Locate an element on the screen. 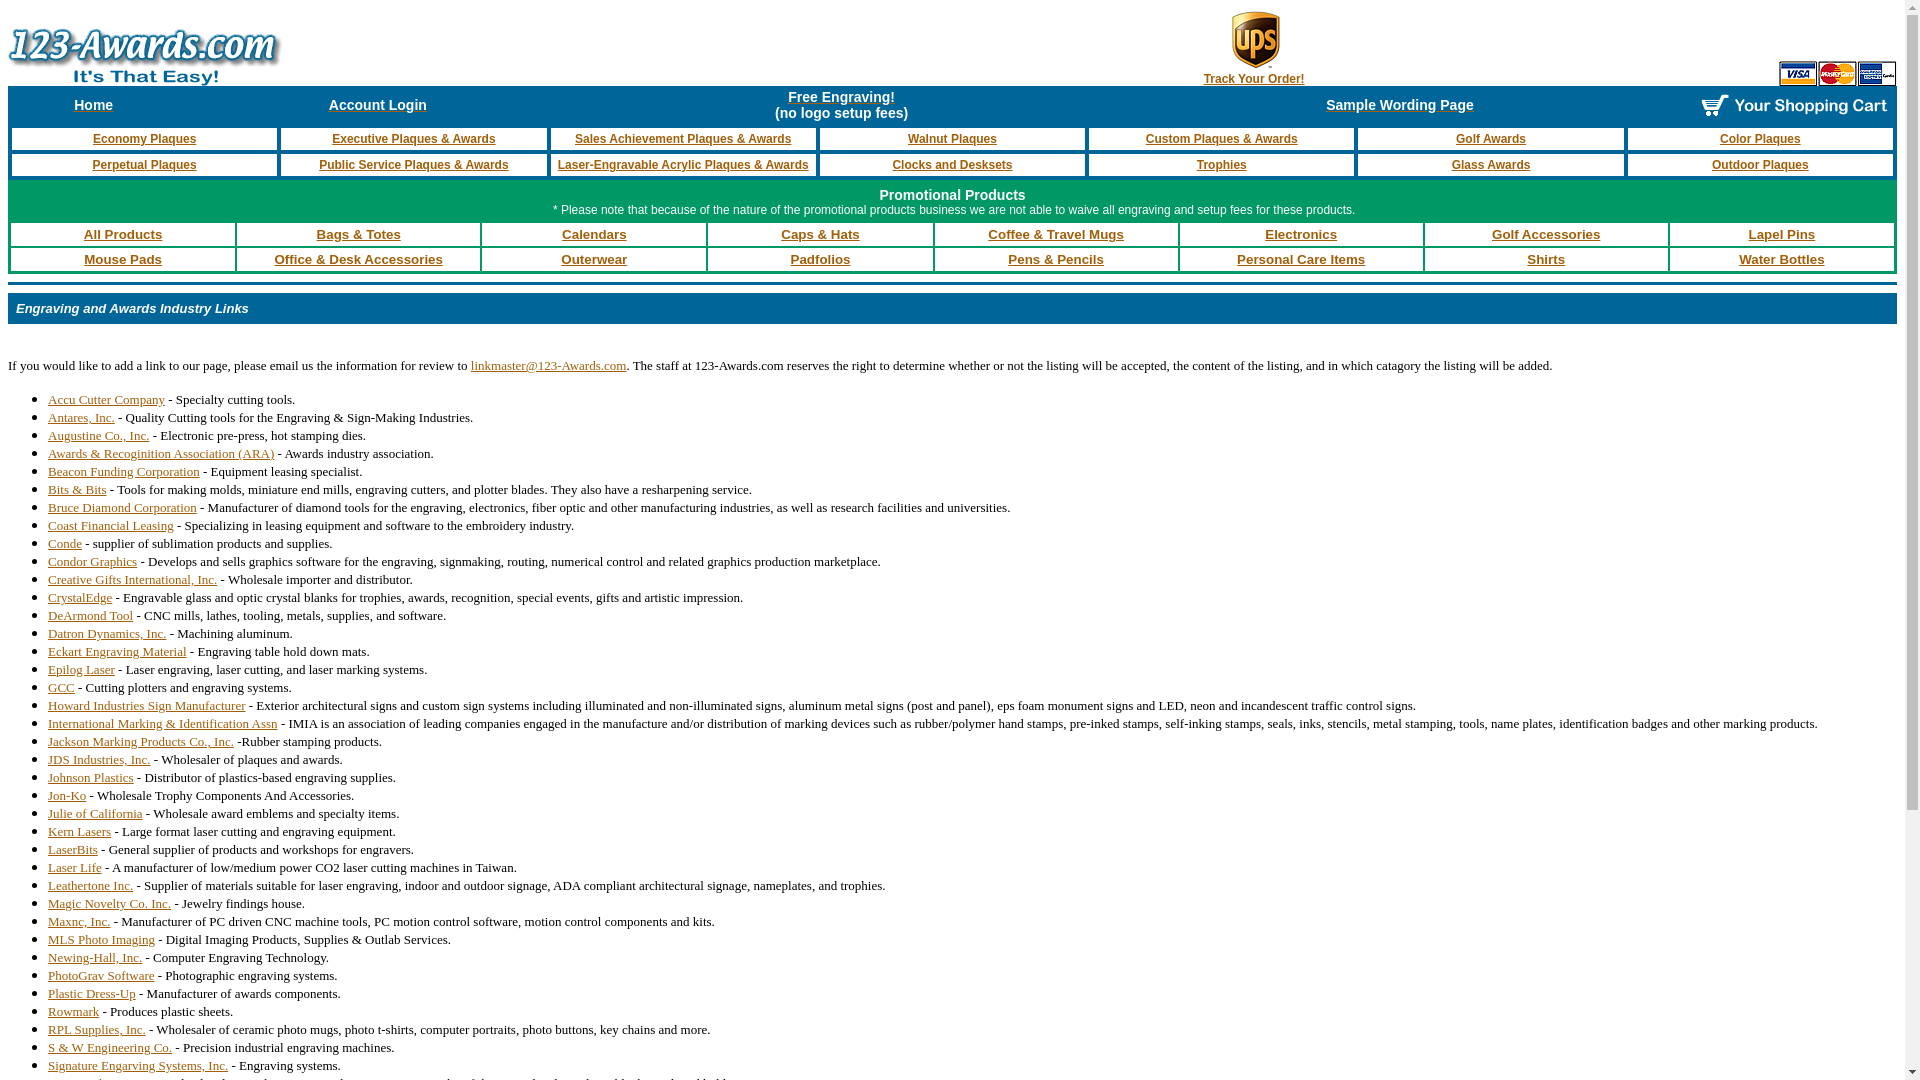 The image size is (1920, 1080). RPL Supplies, Inc. is located at coordinates (97, 1030).